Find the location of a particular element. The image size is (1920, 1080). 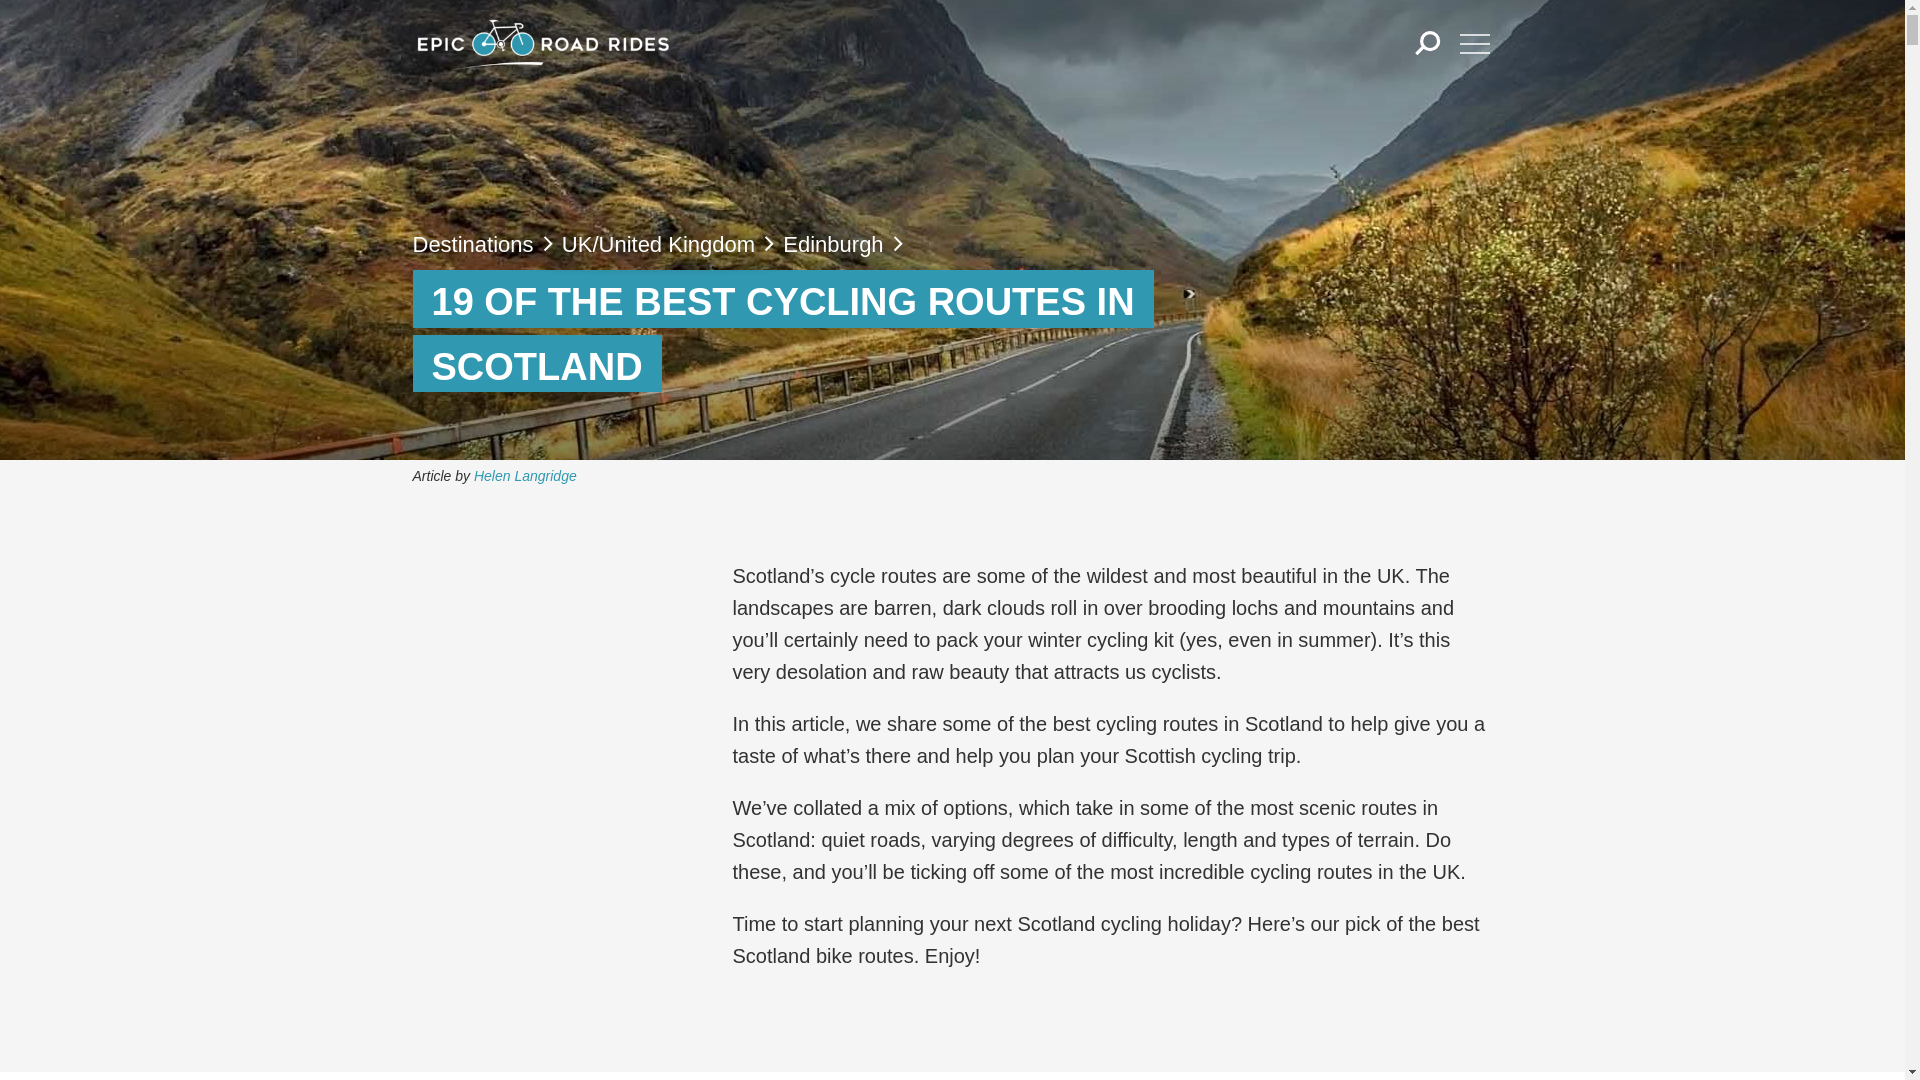

Helen Langridge is located at coordinates (526, 475).